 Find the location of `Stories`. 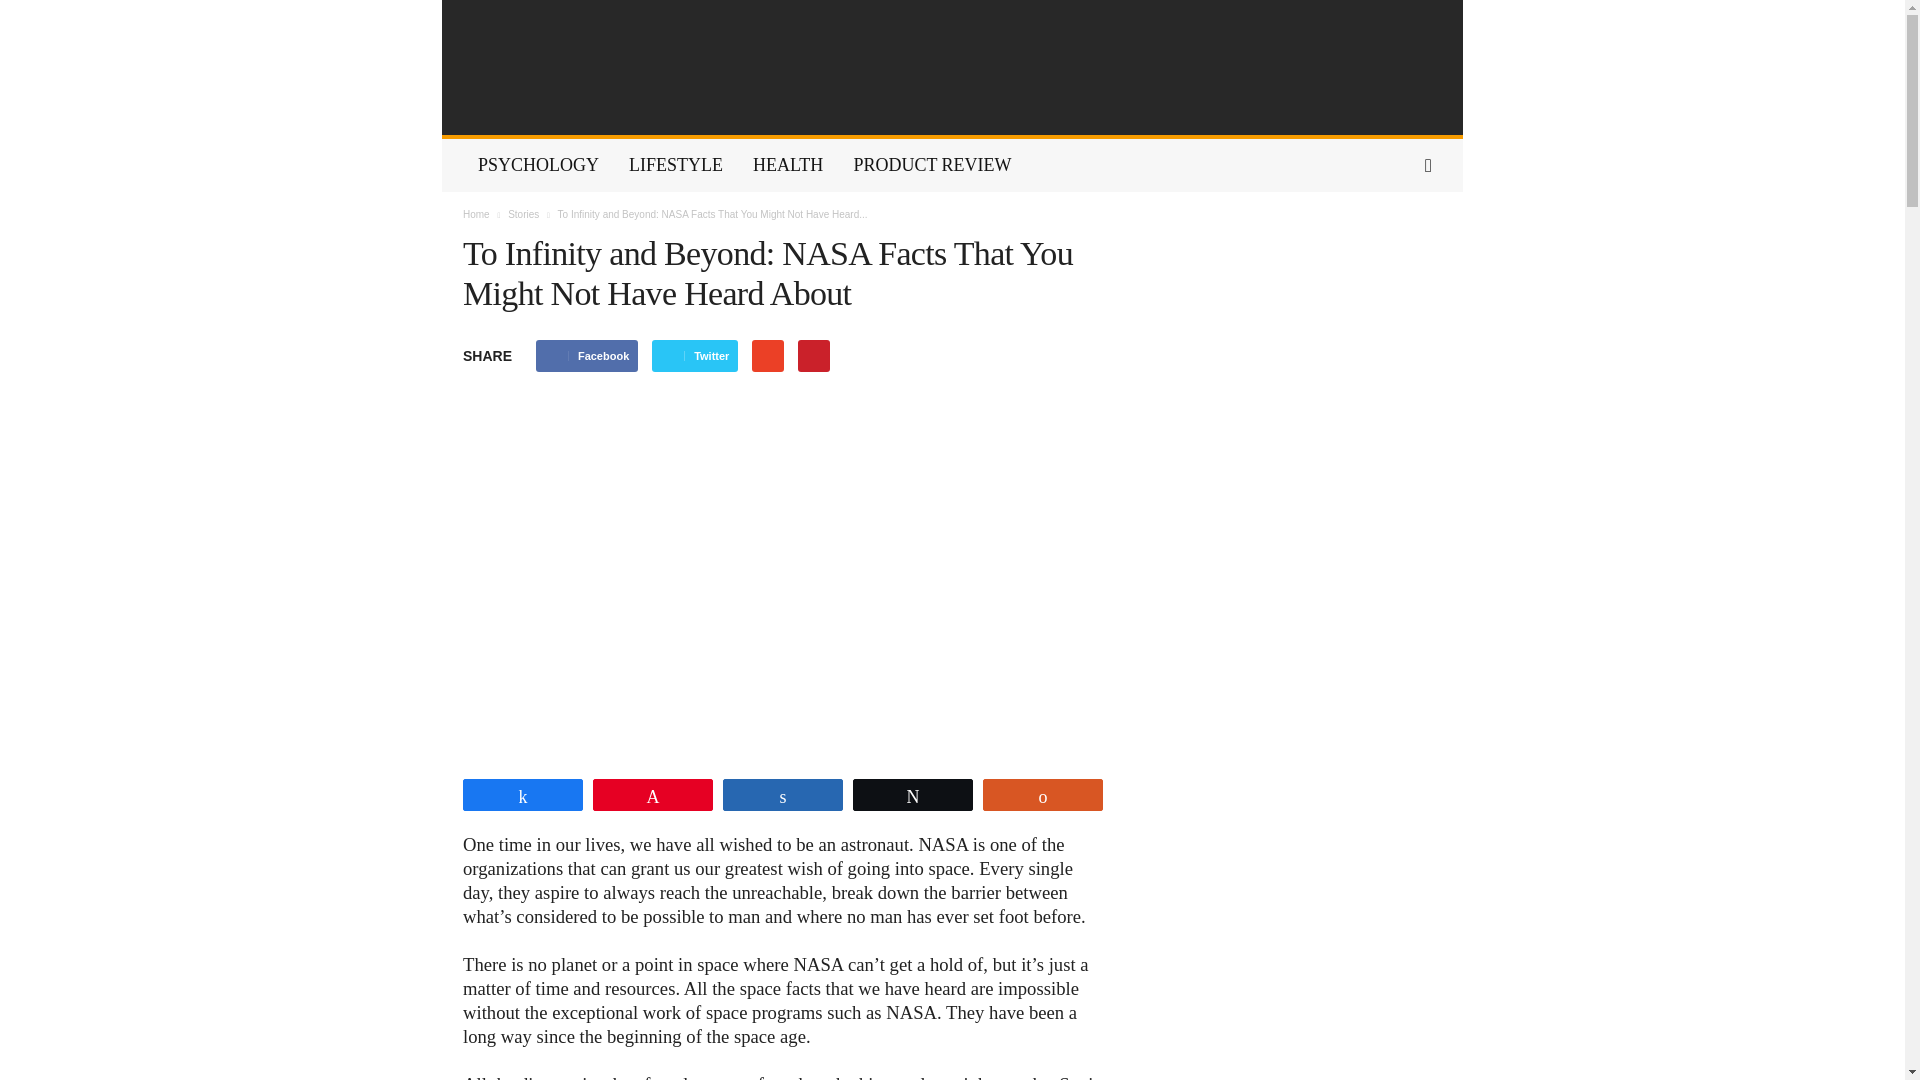

Stories is located at coordinates (524, 214).